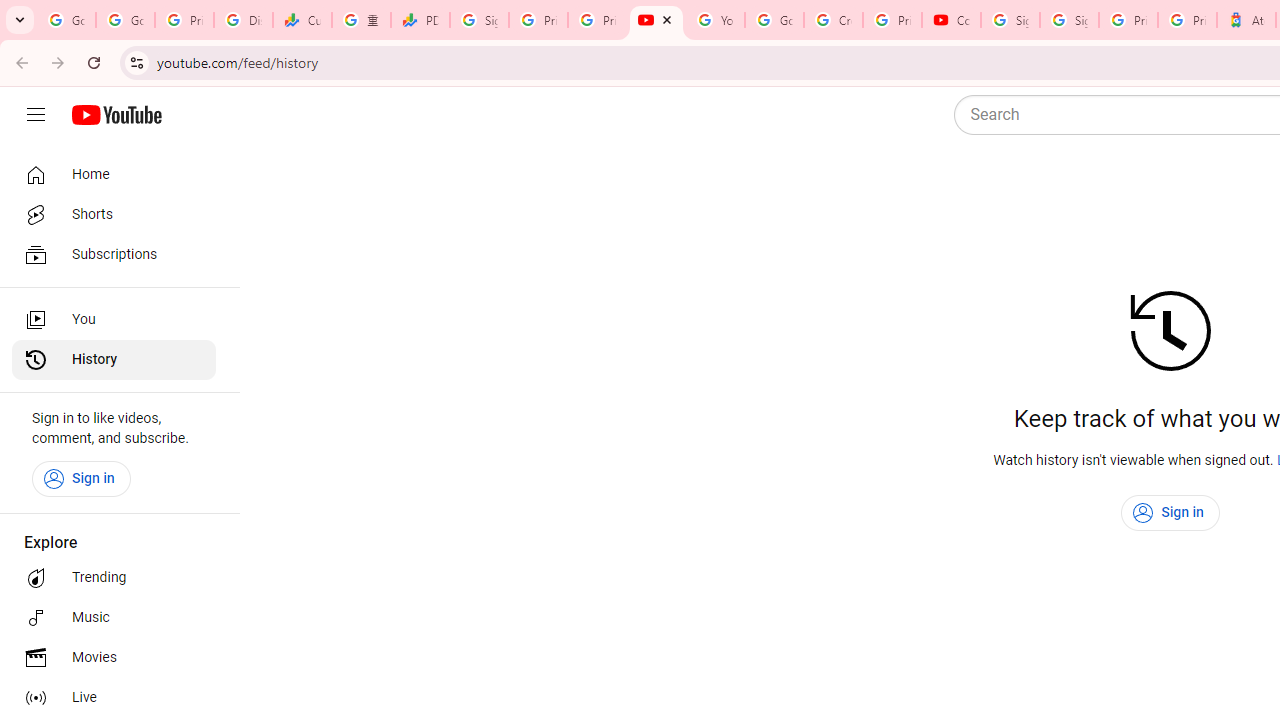 The height and width of the screenshot is (720, 1280). Describe the element at coordinates (114, 578) in the screenshot. I see `Trending` at that location.